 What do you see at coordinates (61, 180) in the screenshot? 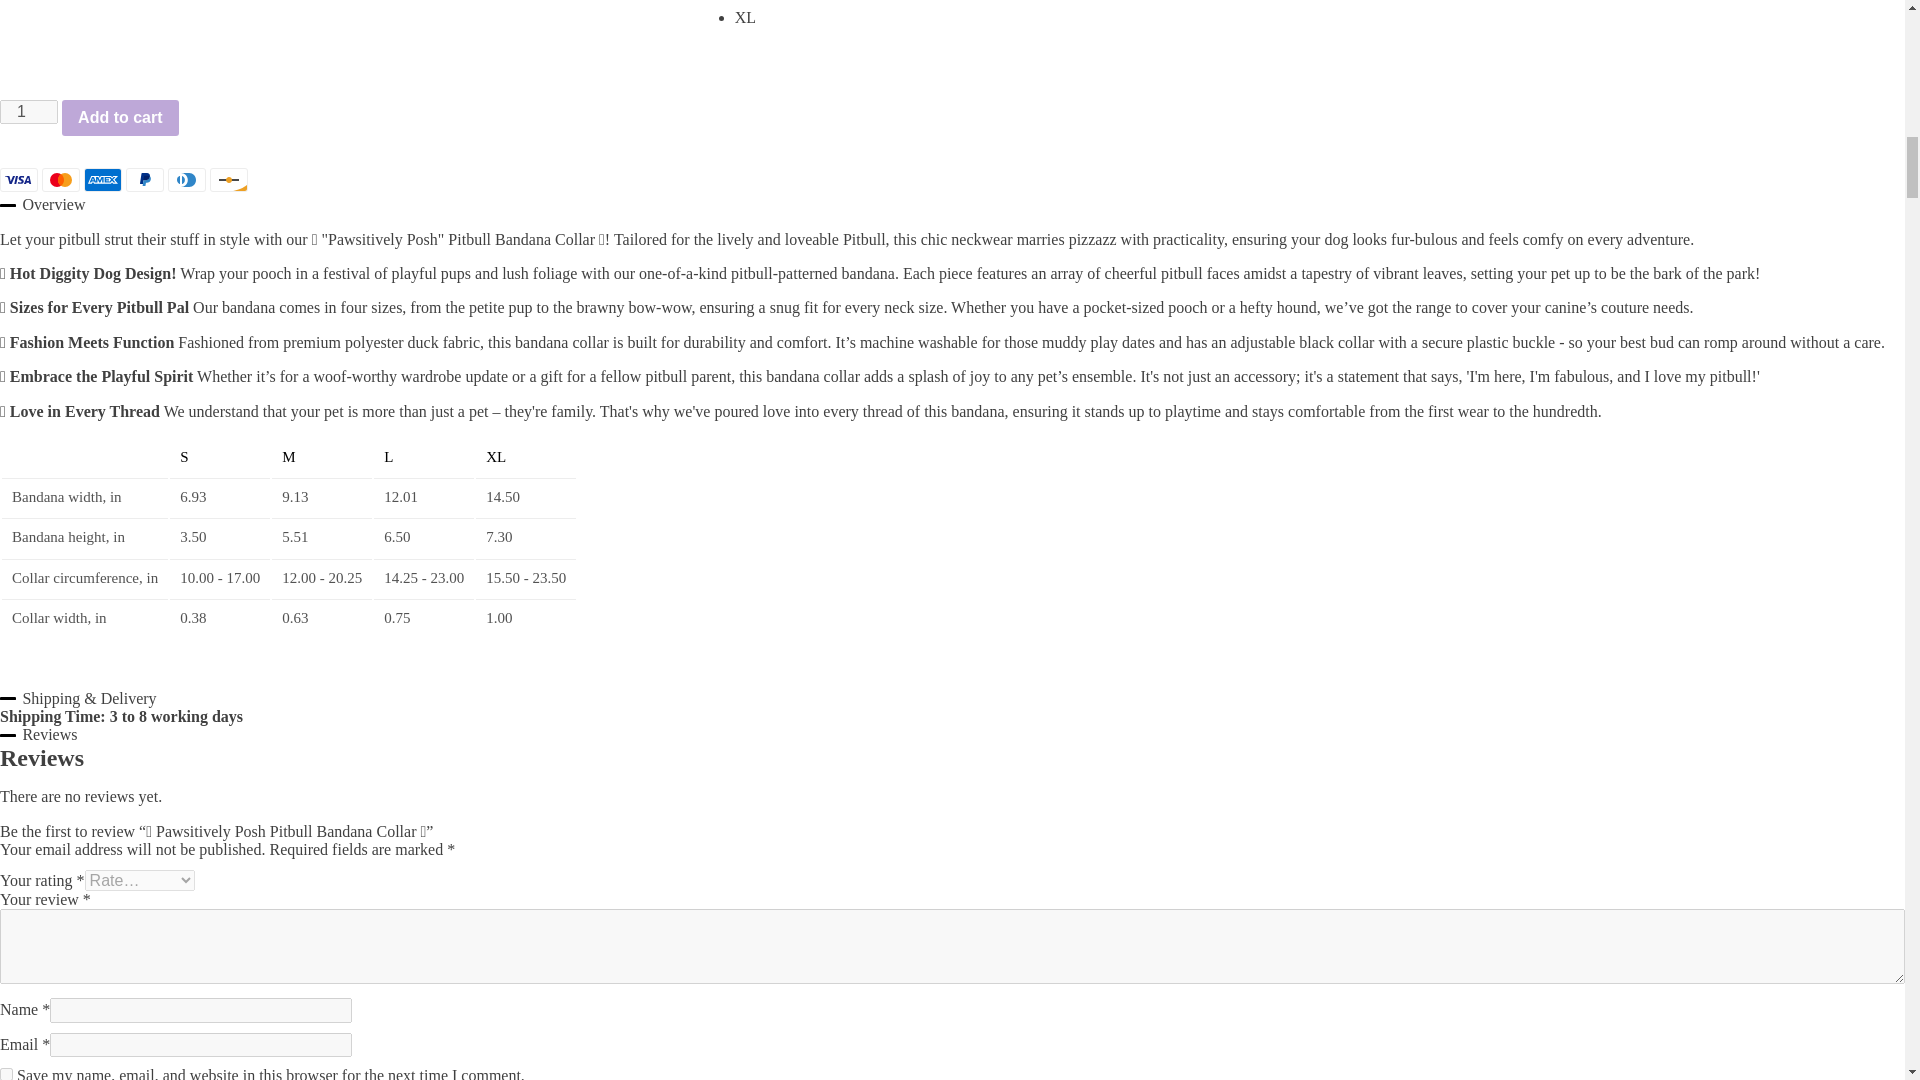
I see `Mastercard` at bounding box center [61, 180].